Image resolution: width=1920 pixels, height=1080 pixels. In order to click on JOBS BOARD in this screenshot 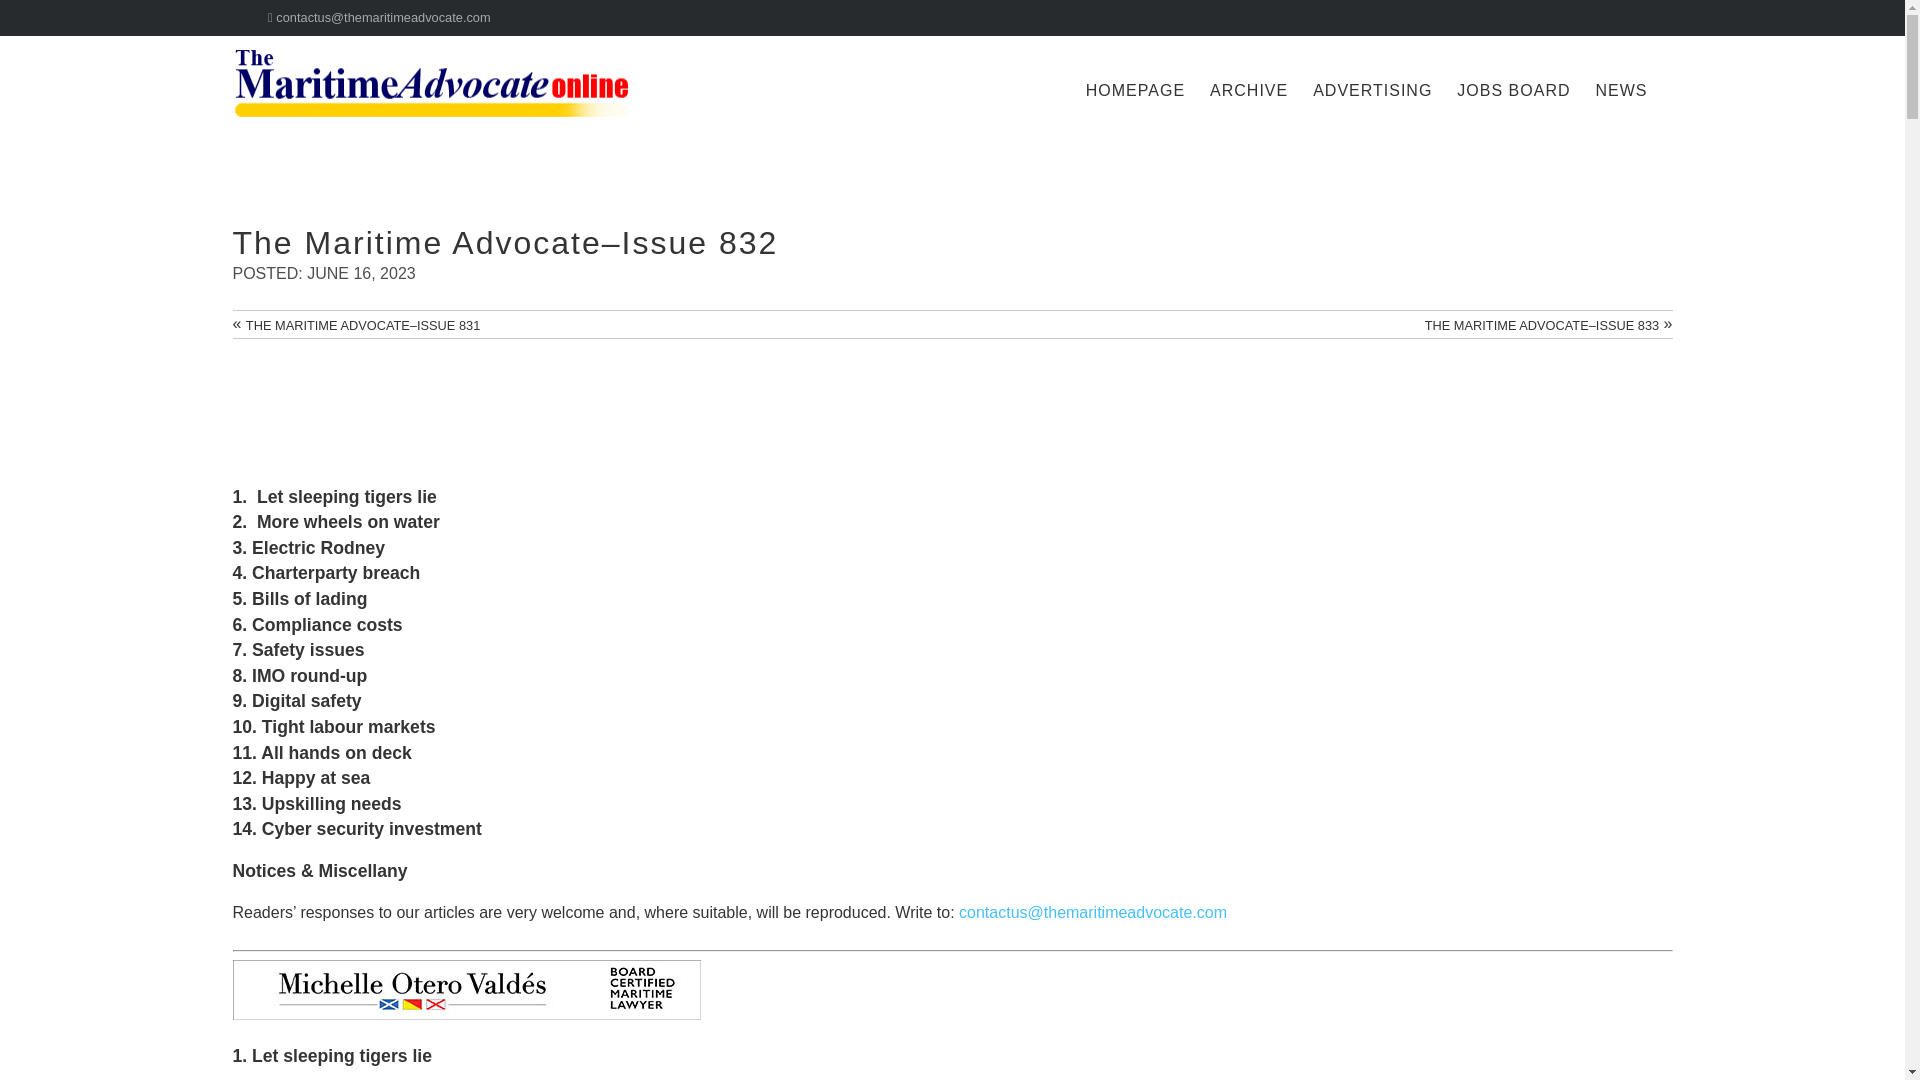, I will do `click(1510, 90)`.